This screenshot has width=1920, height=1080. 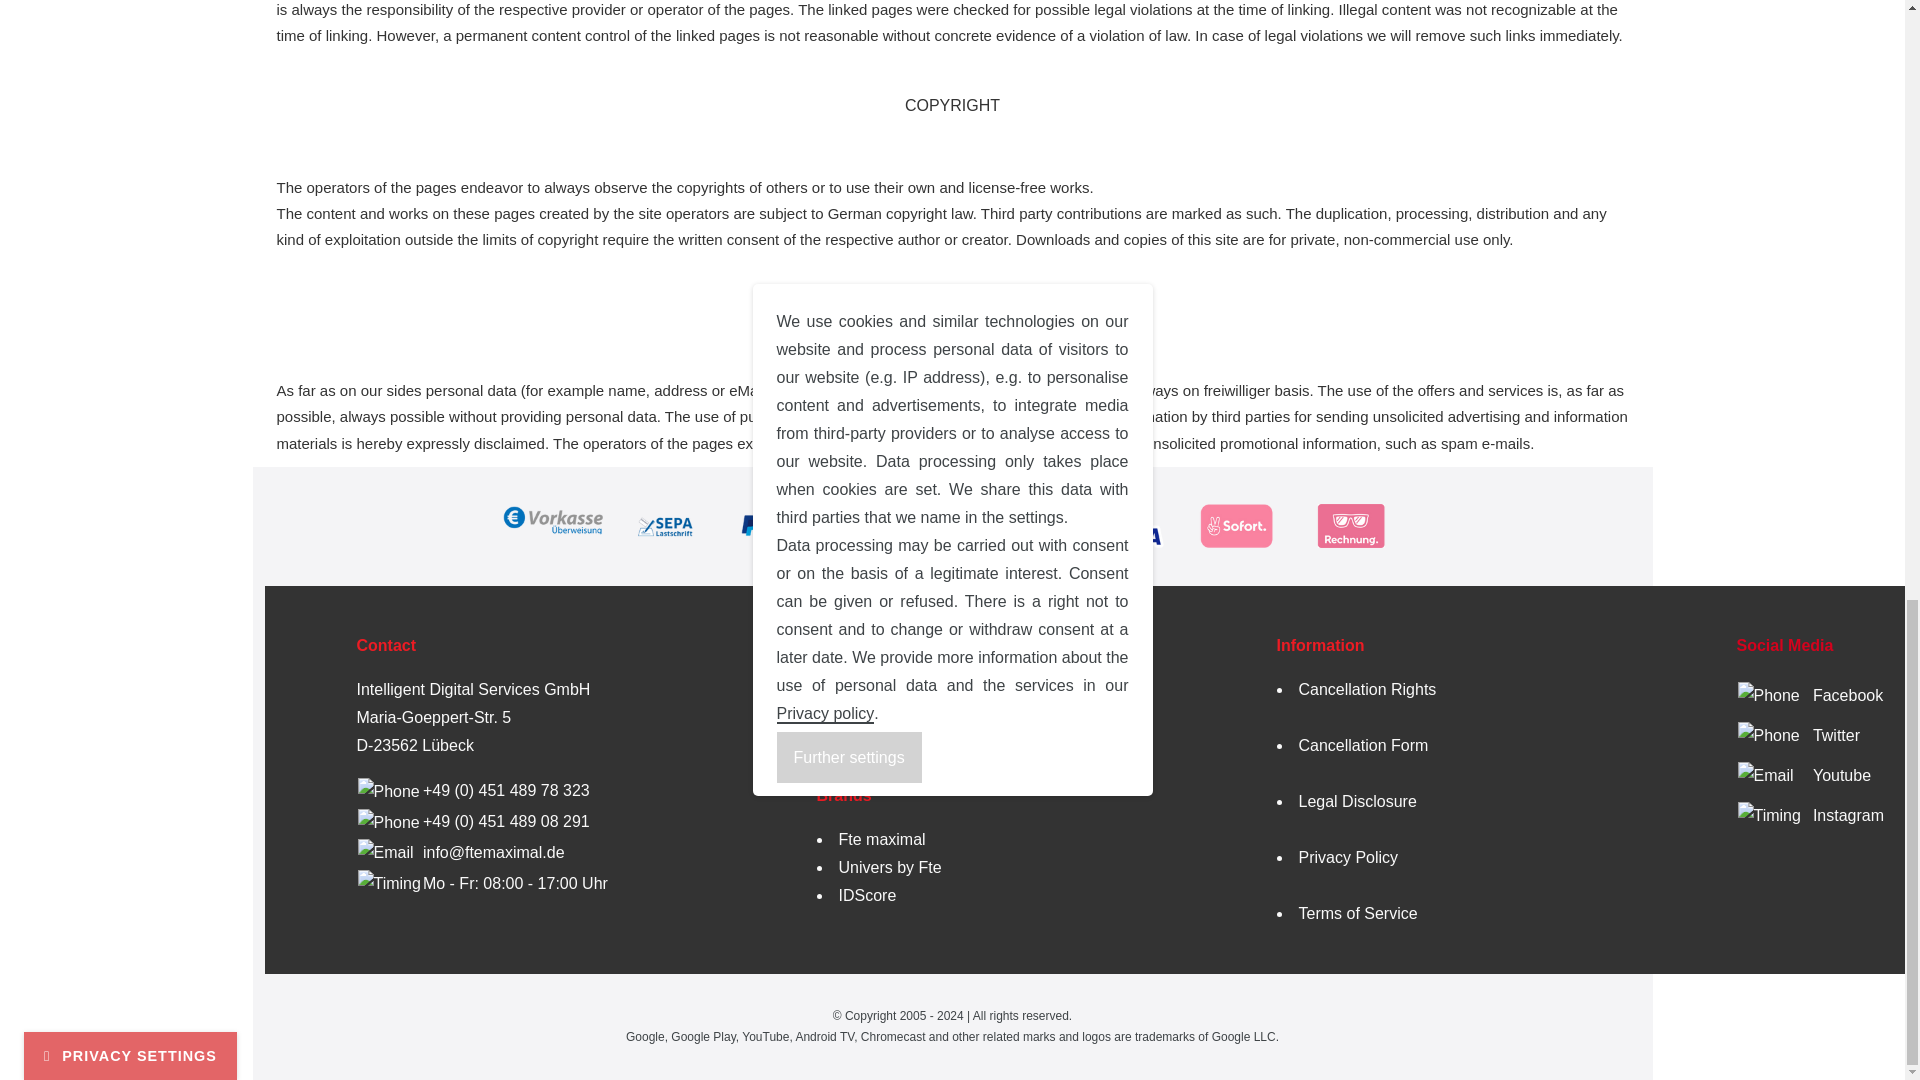 I want to click on Shipping Information, so click(x=891, y=720).